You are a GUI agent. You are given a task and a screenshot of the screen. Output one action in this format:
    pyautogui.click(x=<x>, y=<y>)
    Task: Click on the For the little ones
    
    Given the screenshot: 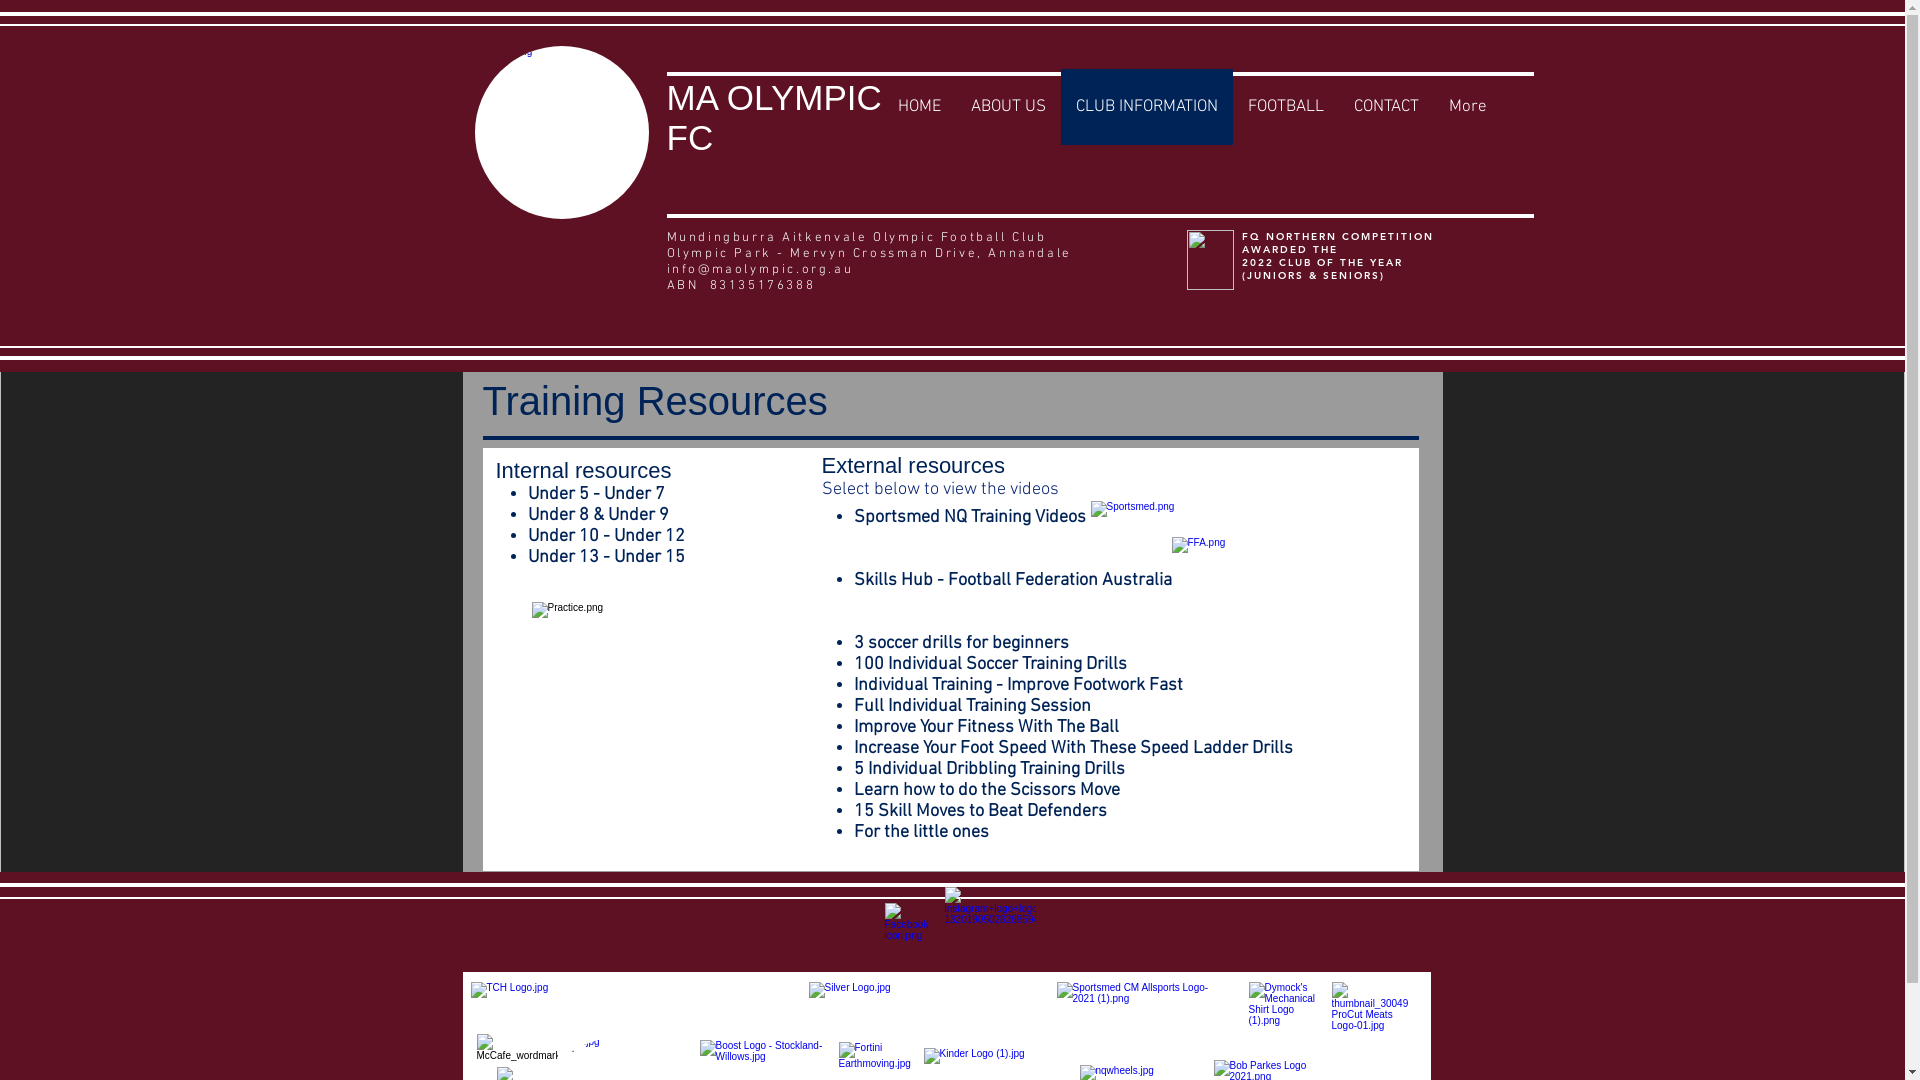 What is the action you would take?
    pyautogui.click(x=922, y=832)
    